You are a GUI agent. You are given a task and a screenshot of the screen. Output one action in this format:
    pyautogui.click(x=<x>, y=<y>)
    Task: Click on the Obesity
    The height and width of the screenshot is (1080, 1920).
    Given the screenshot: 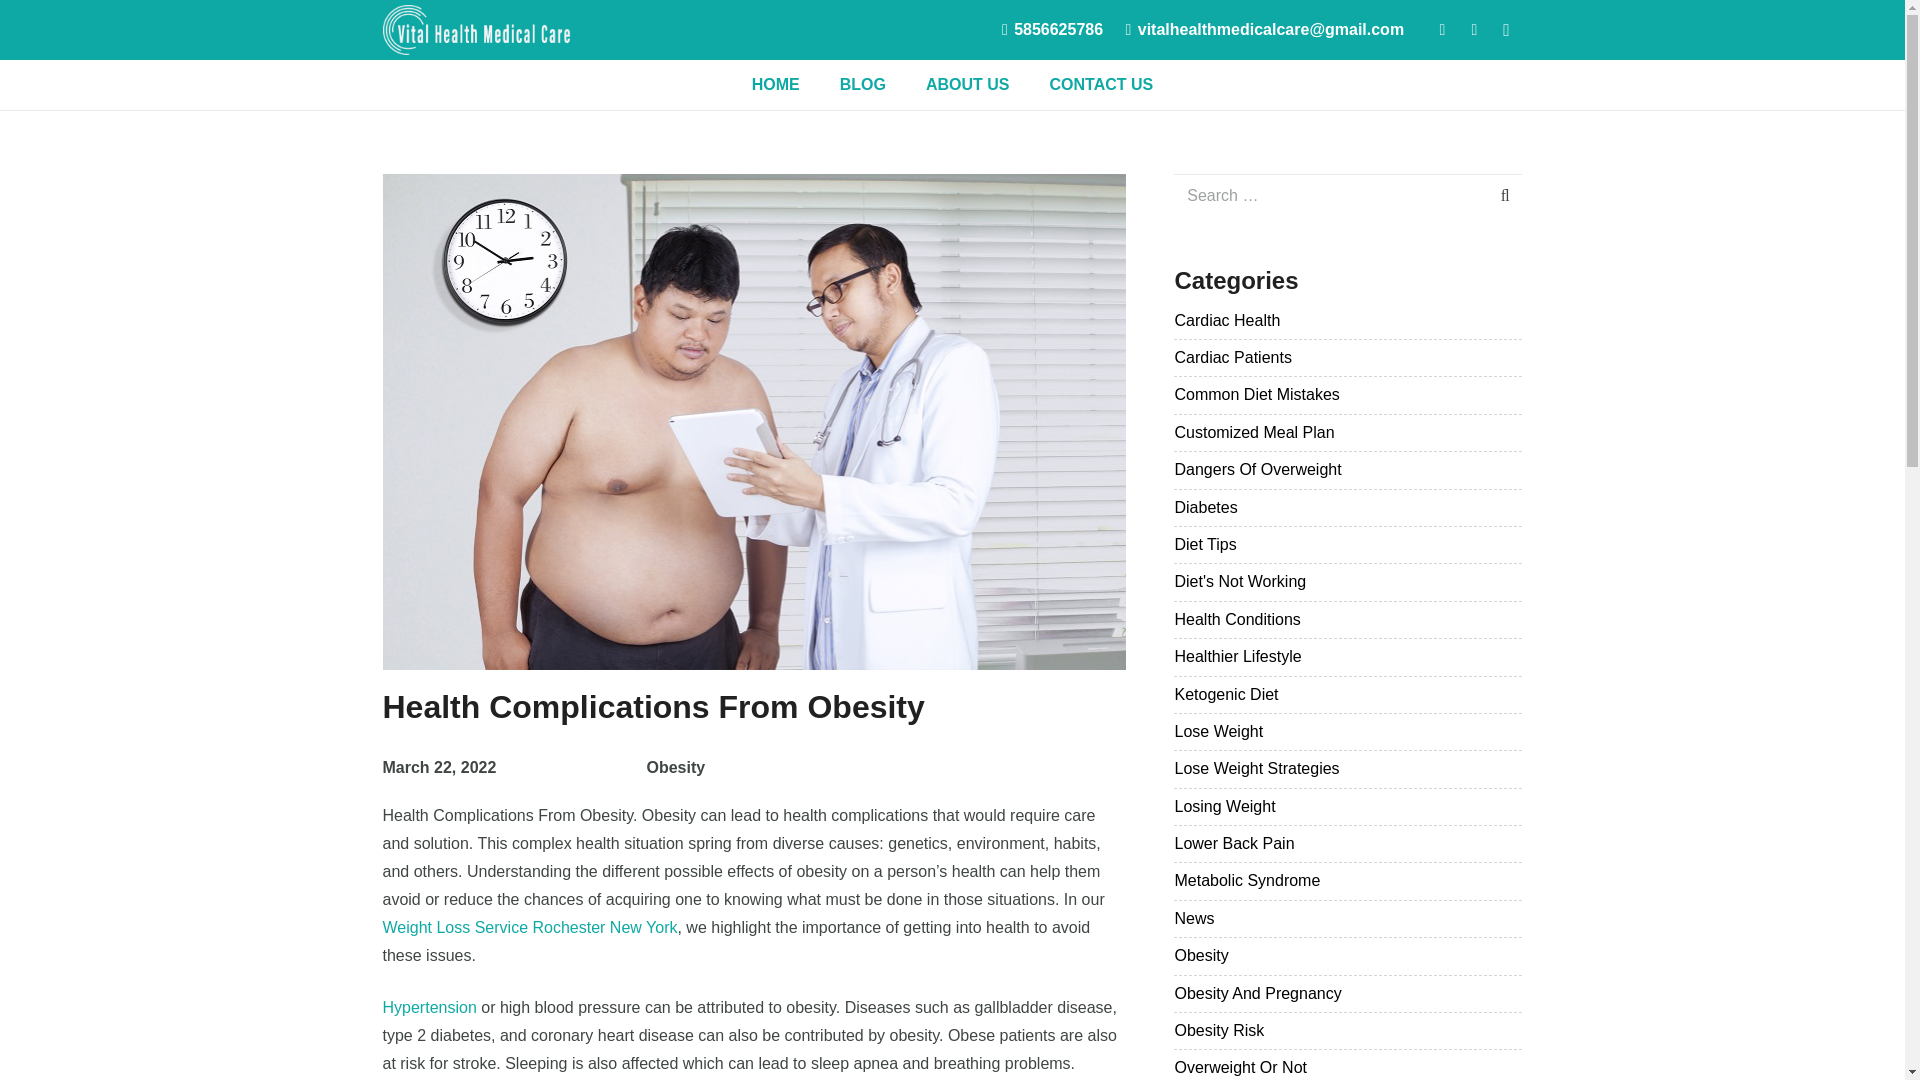 What is the action you would take?
    pyautogui.click(x=1200, y=956)
    